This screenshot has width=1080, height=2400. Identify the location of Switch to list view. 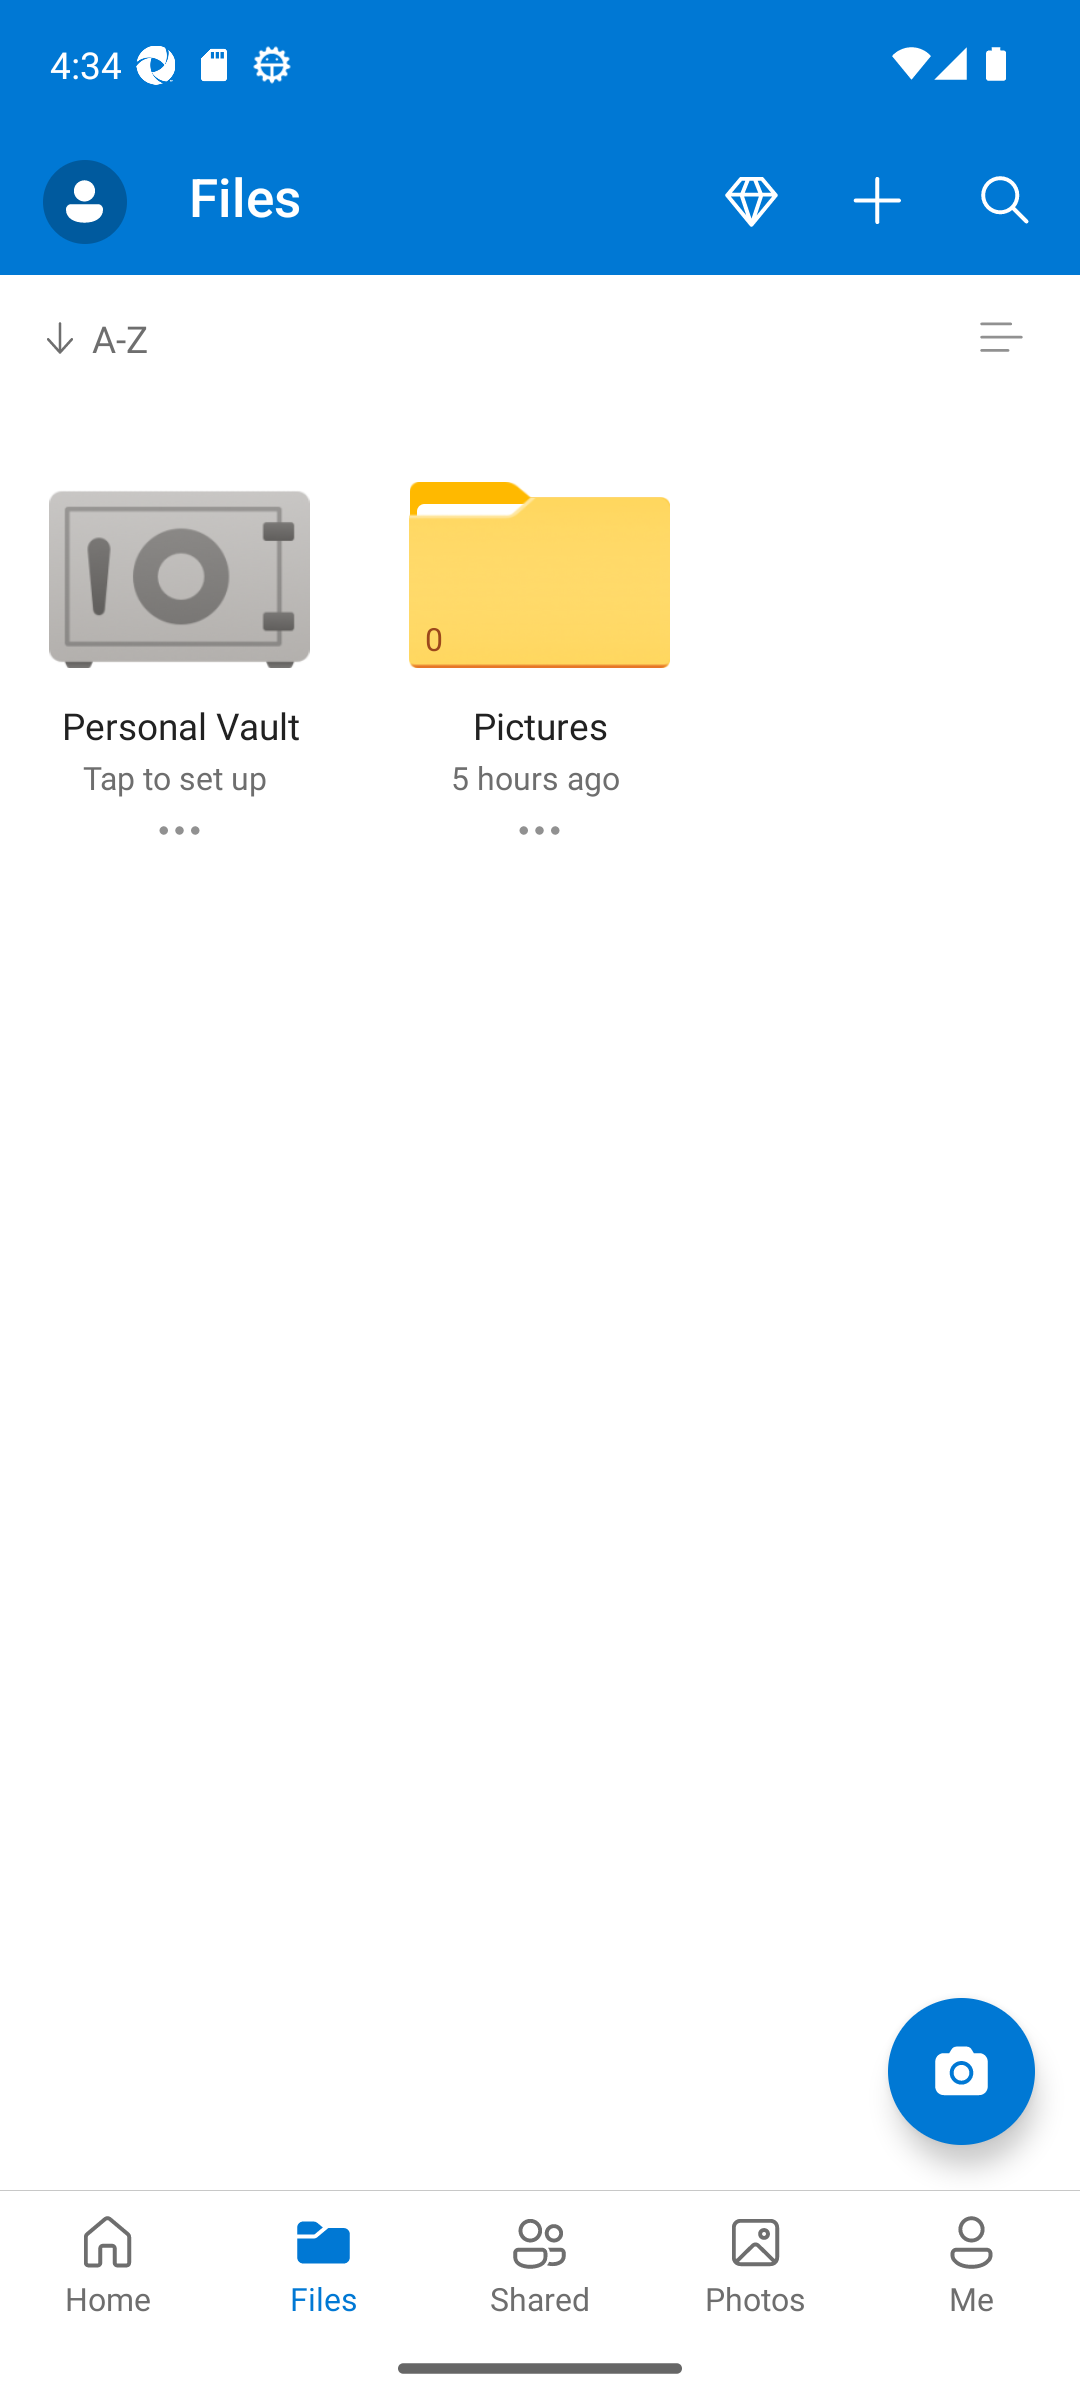
(1000, 338).